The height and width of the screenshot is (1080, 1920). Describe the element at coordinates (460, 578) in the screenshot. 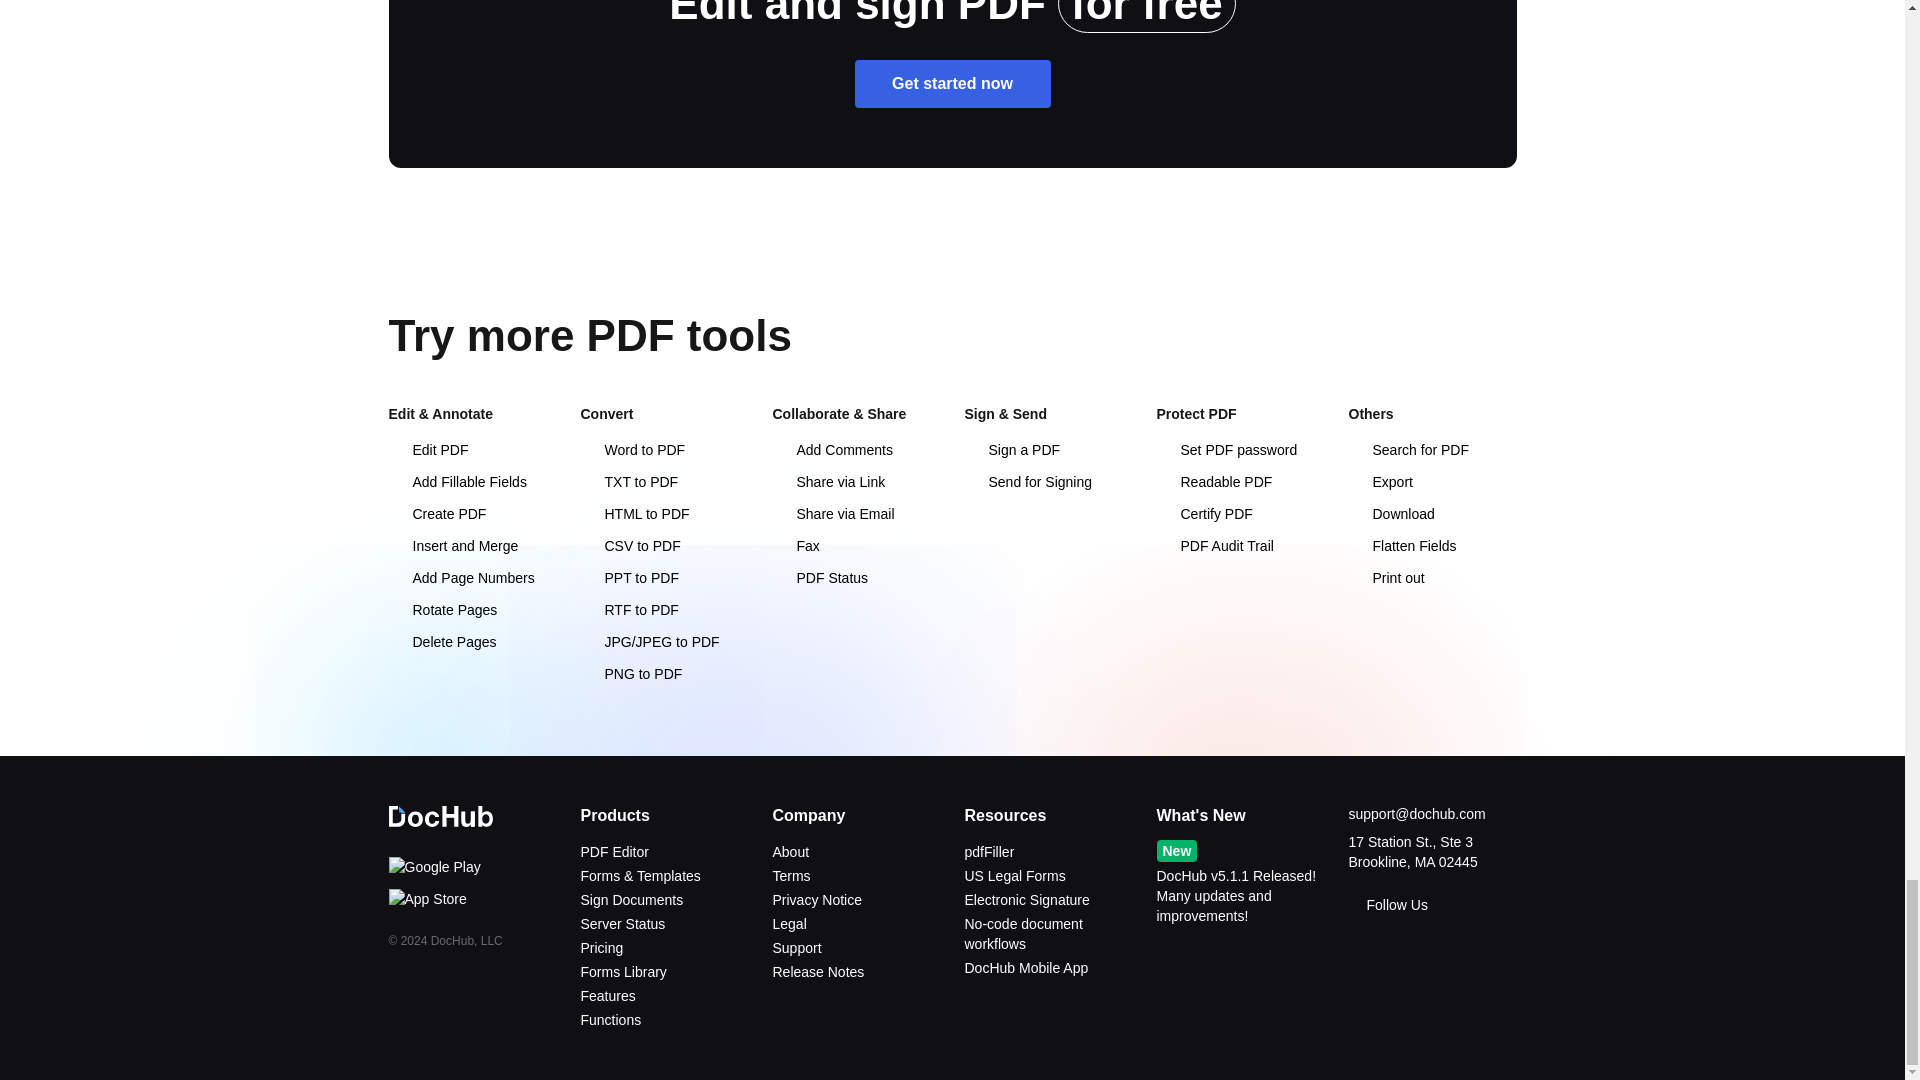

I see `Add Page Numbers` at that location.